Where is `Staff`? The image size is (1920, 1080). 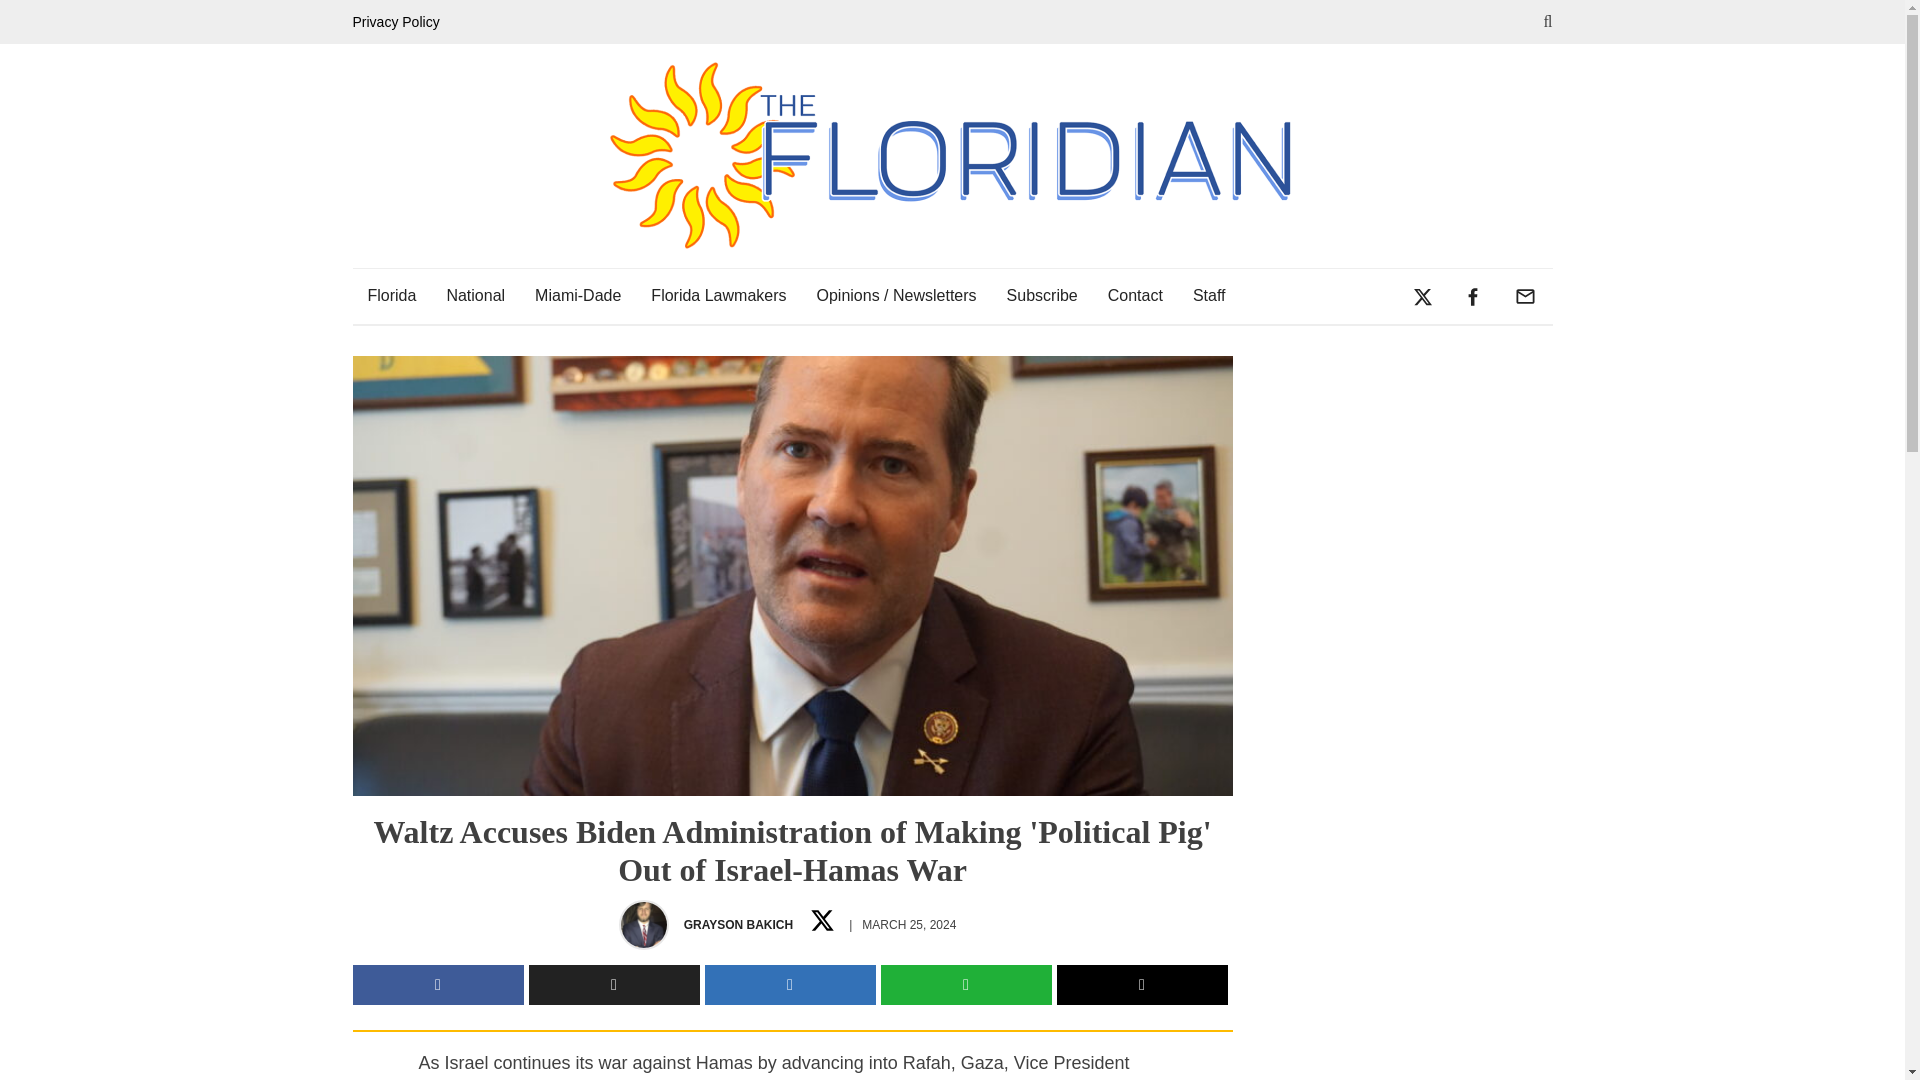 Staff is located at coordinates (1209, 295).